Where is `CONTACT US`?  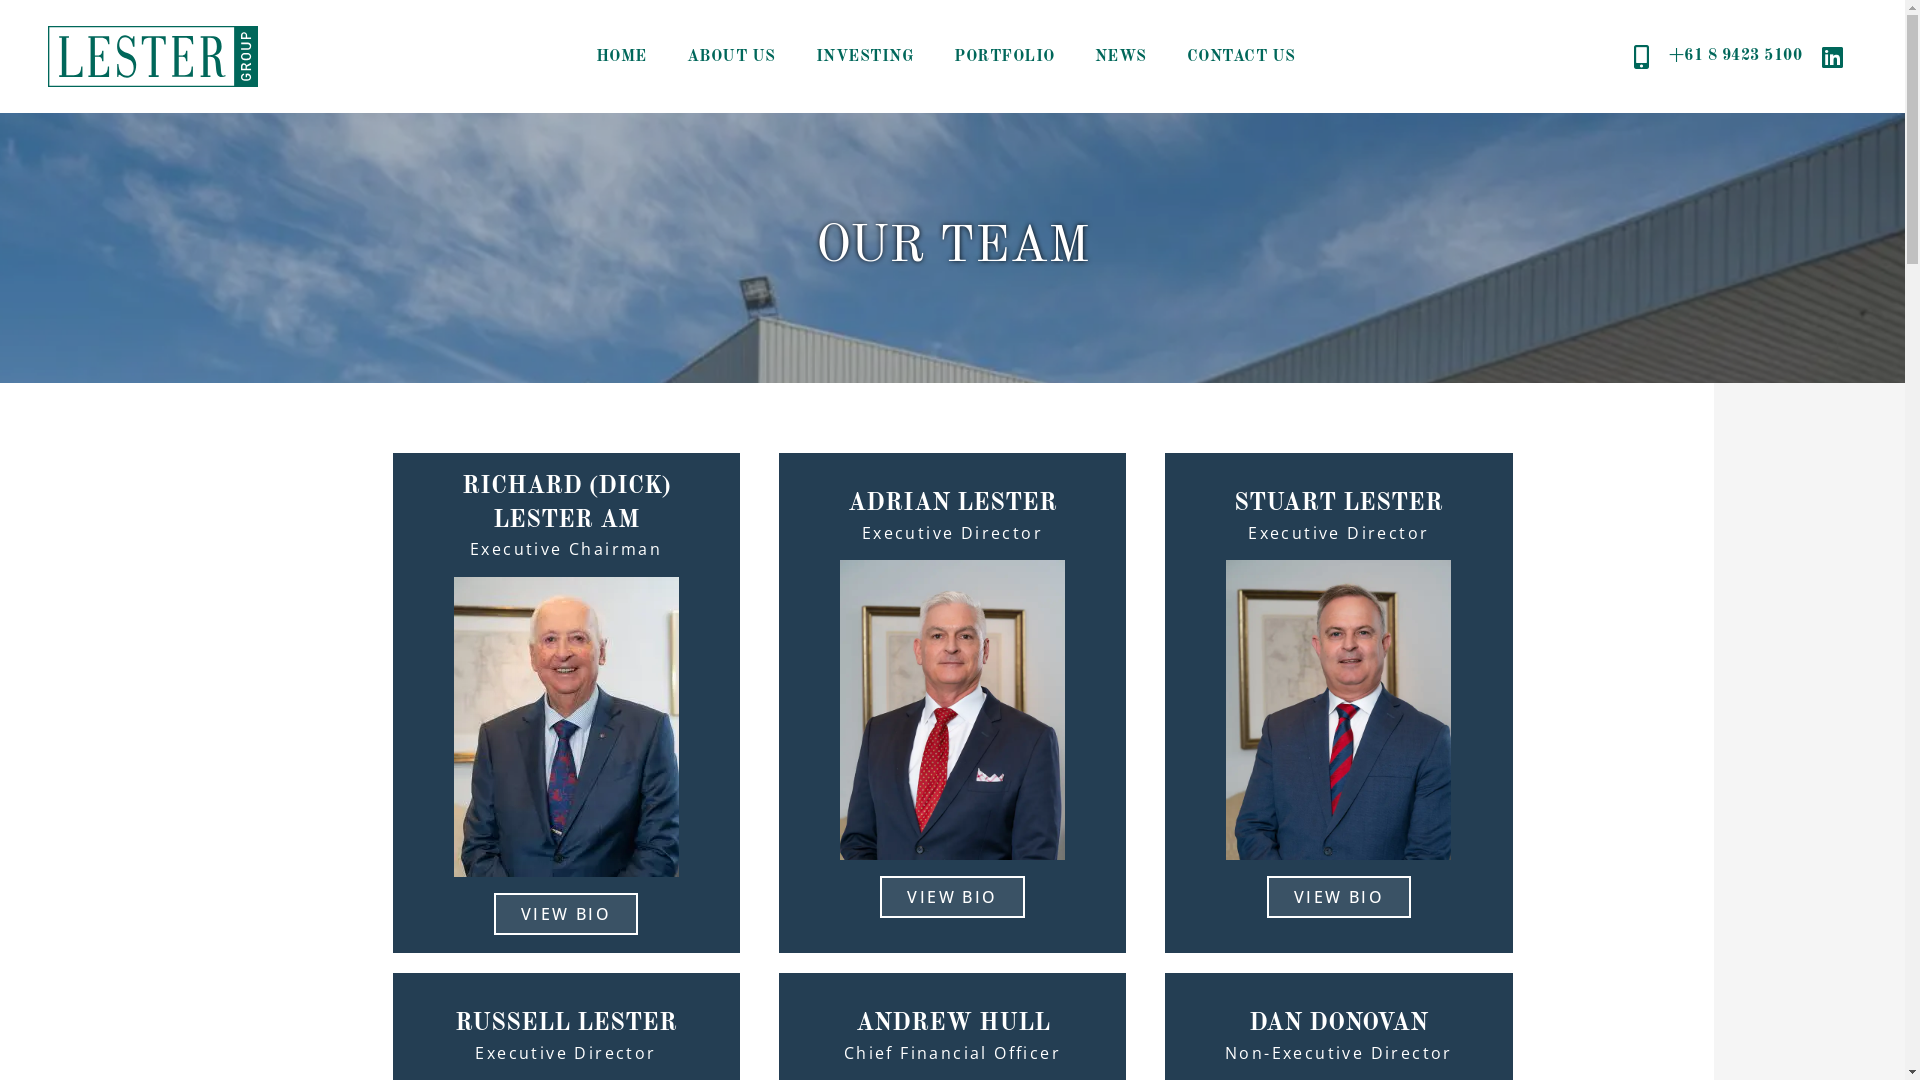 CONTACT US is located at coordinates (1242, 57).